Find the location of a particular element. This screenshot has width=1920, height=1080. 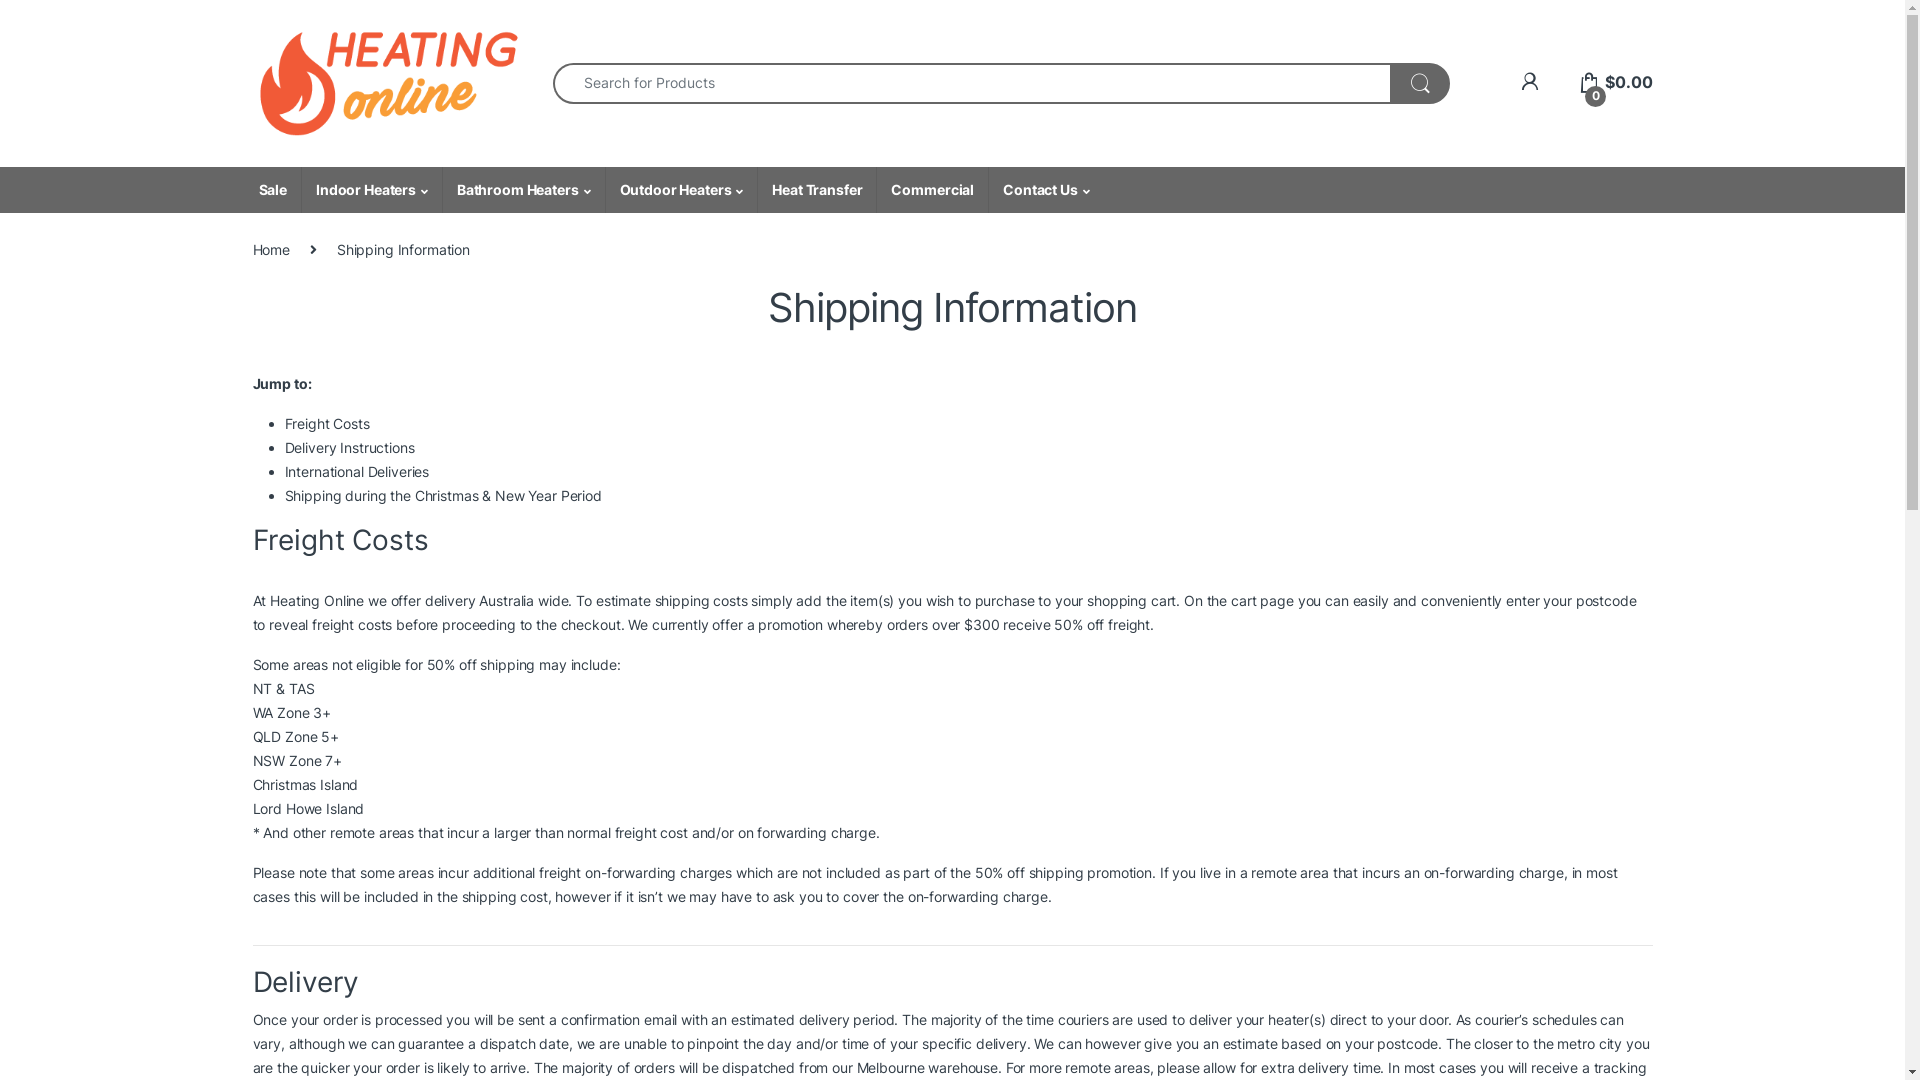

Home is located at coordinates (270, 250).